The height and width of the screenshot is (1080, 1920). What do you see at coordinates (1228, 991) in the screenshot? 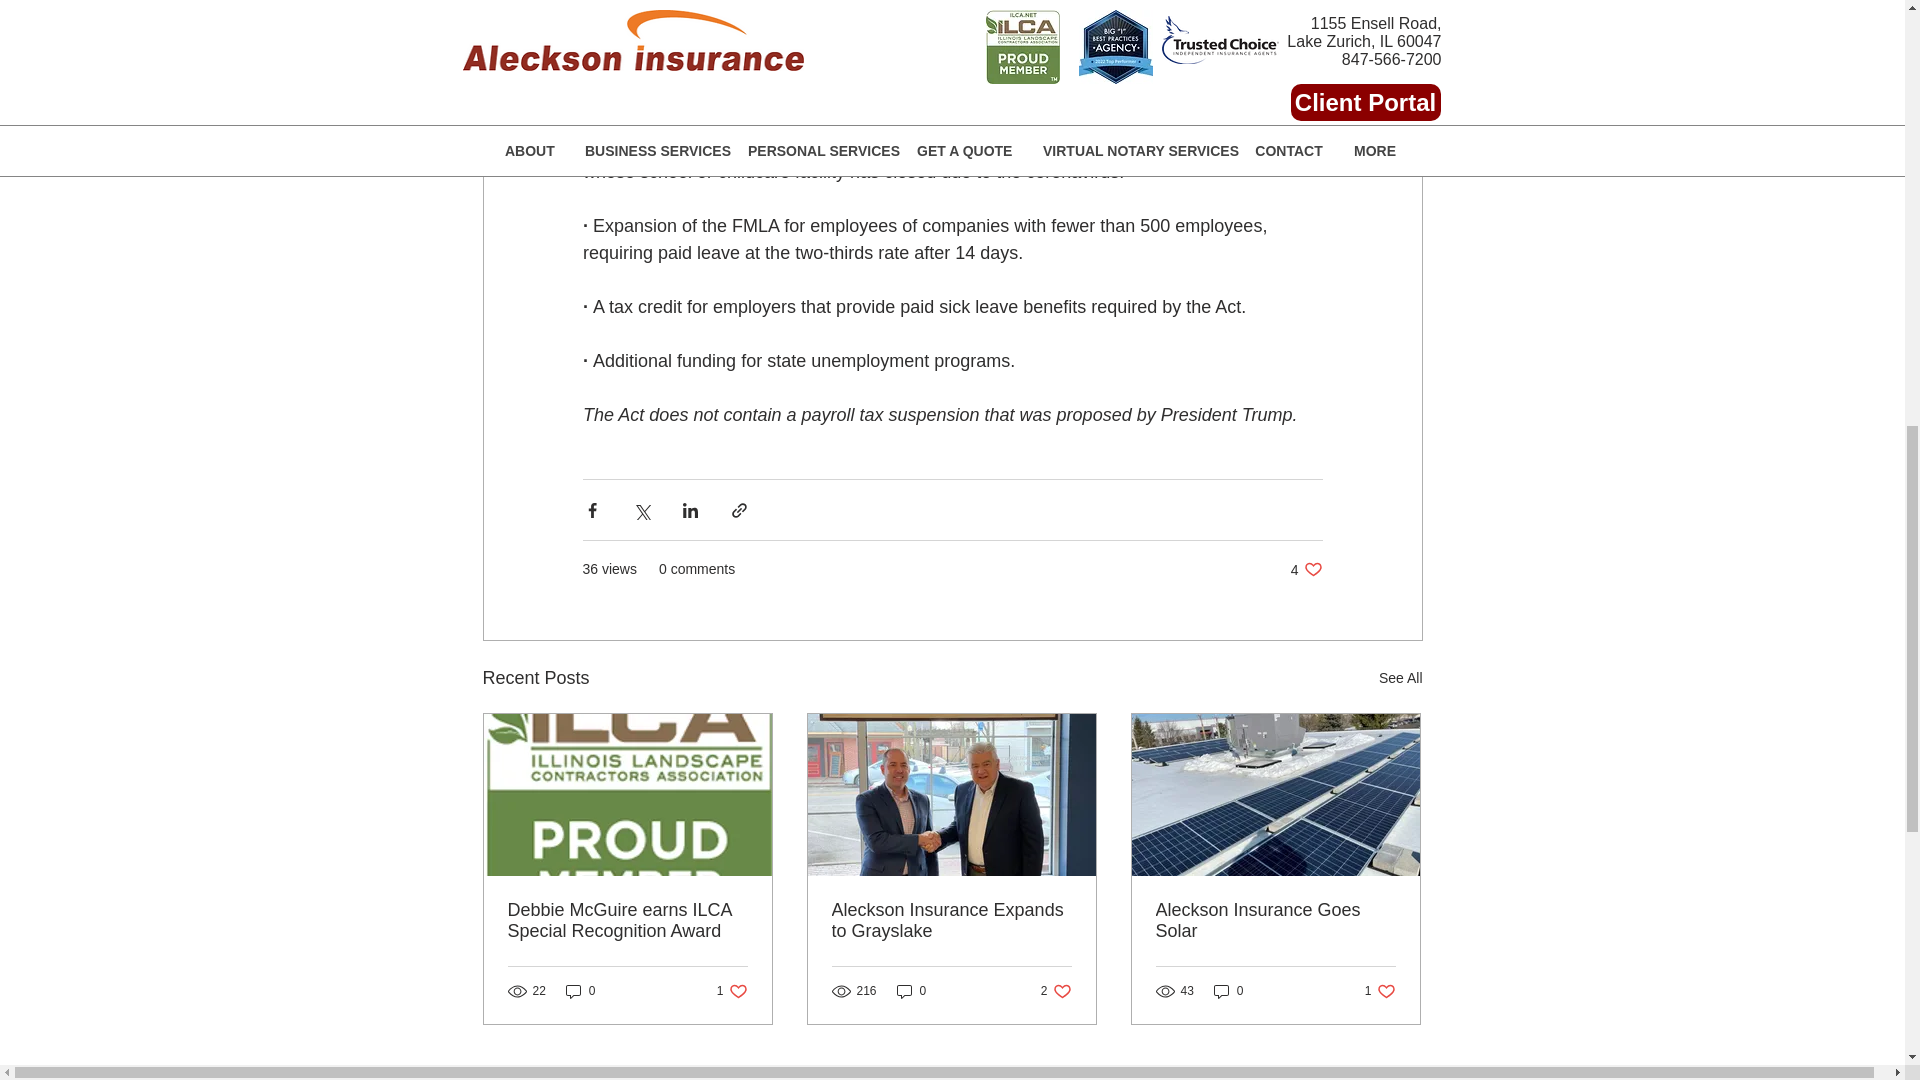
I see `Aleckson Insurance Expands to Grayslake` at bounding box center [1228, 991].